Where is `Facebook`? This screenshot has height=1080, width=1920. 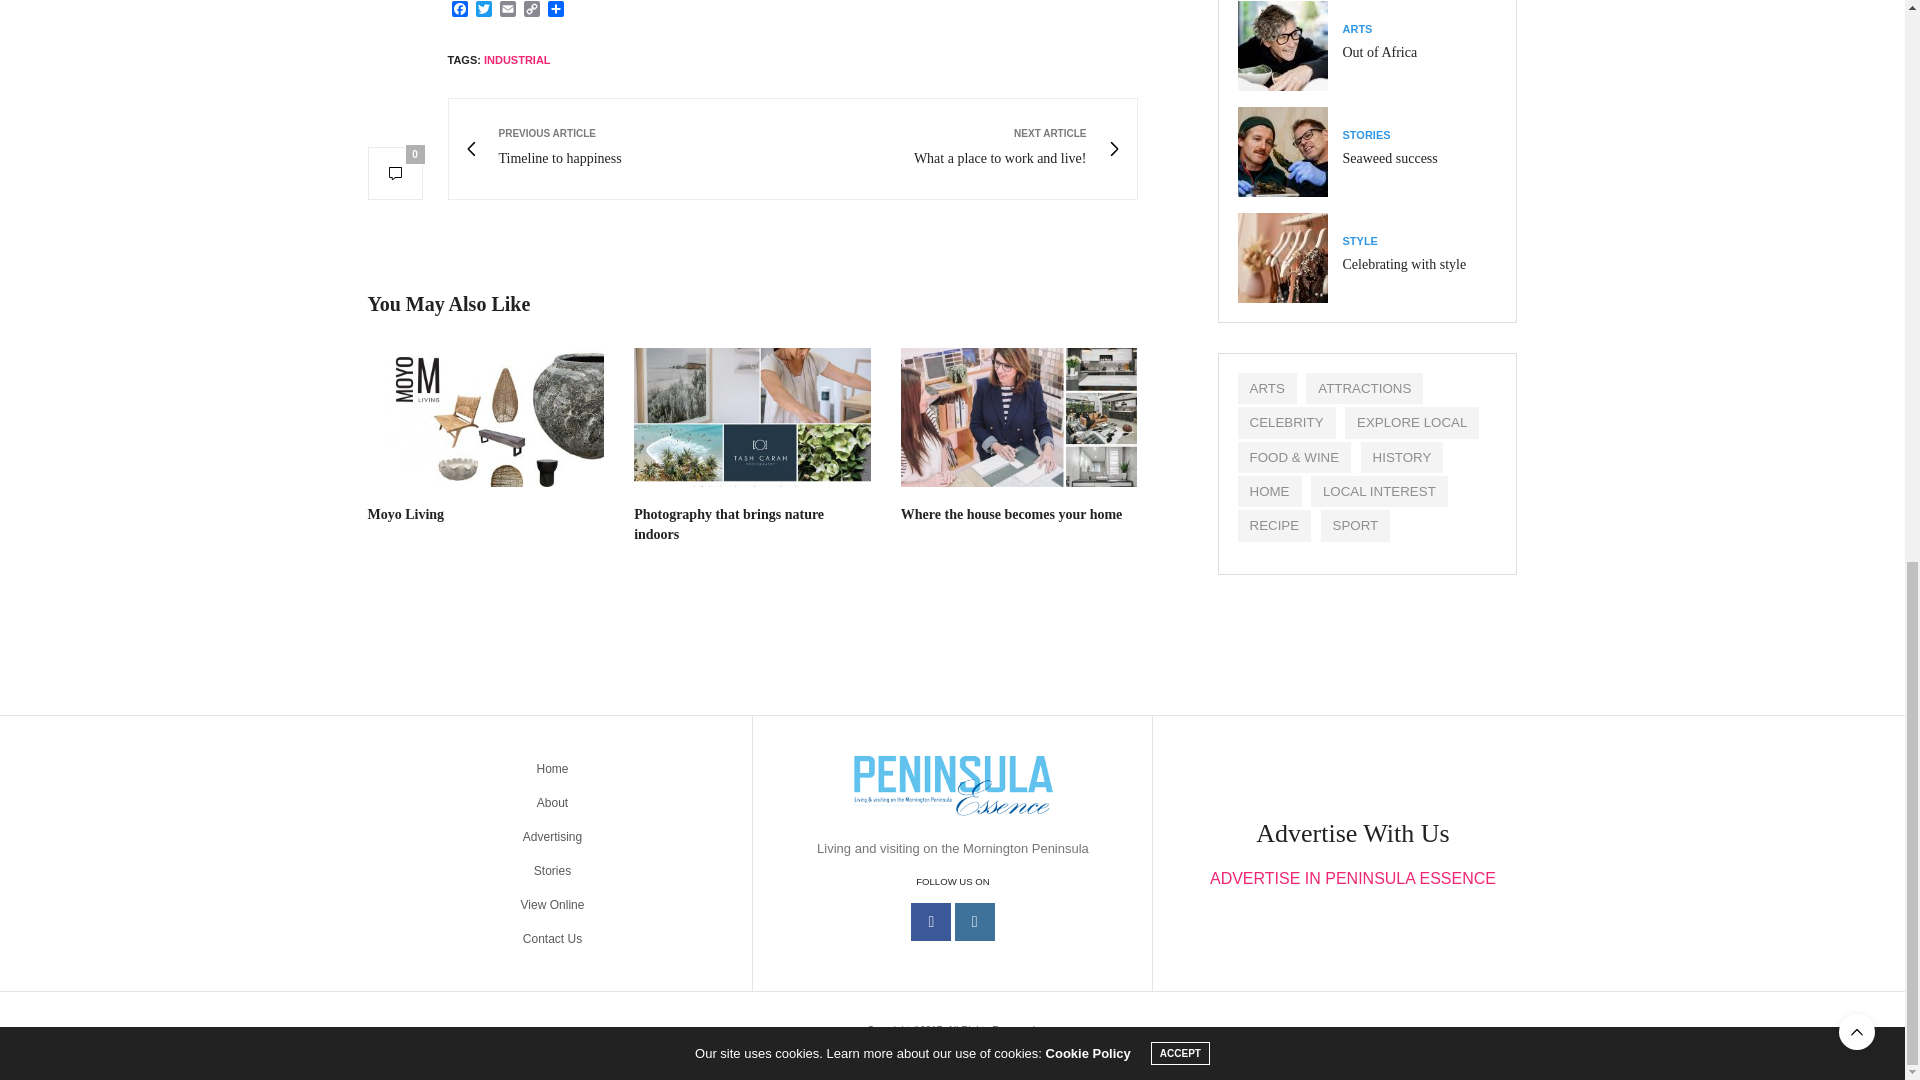 Facebook is located at coordinates (460, 10).